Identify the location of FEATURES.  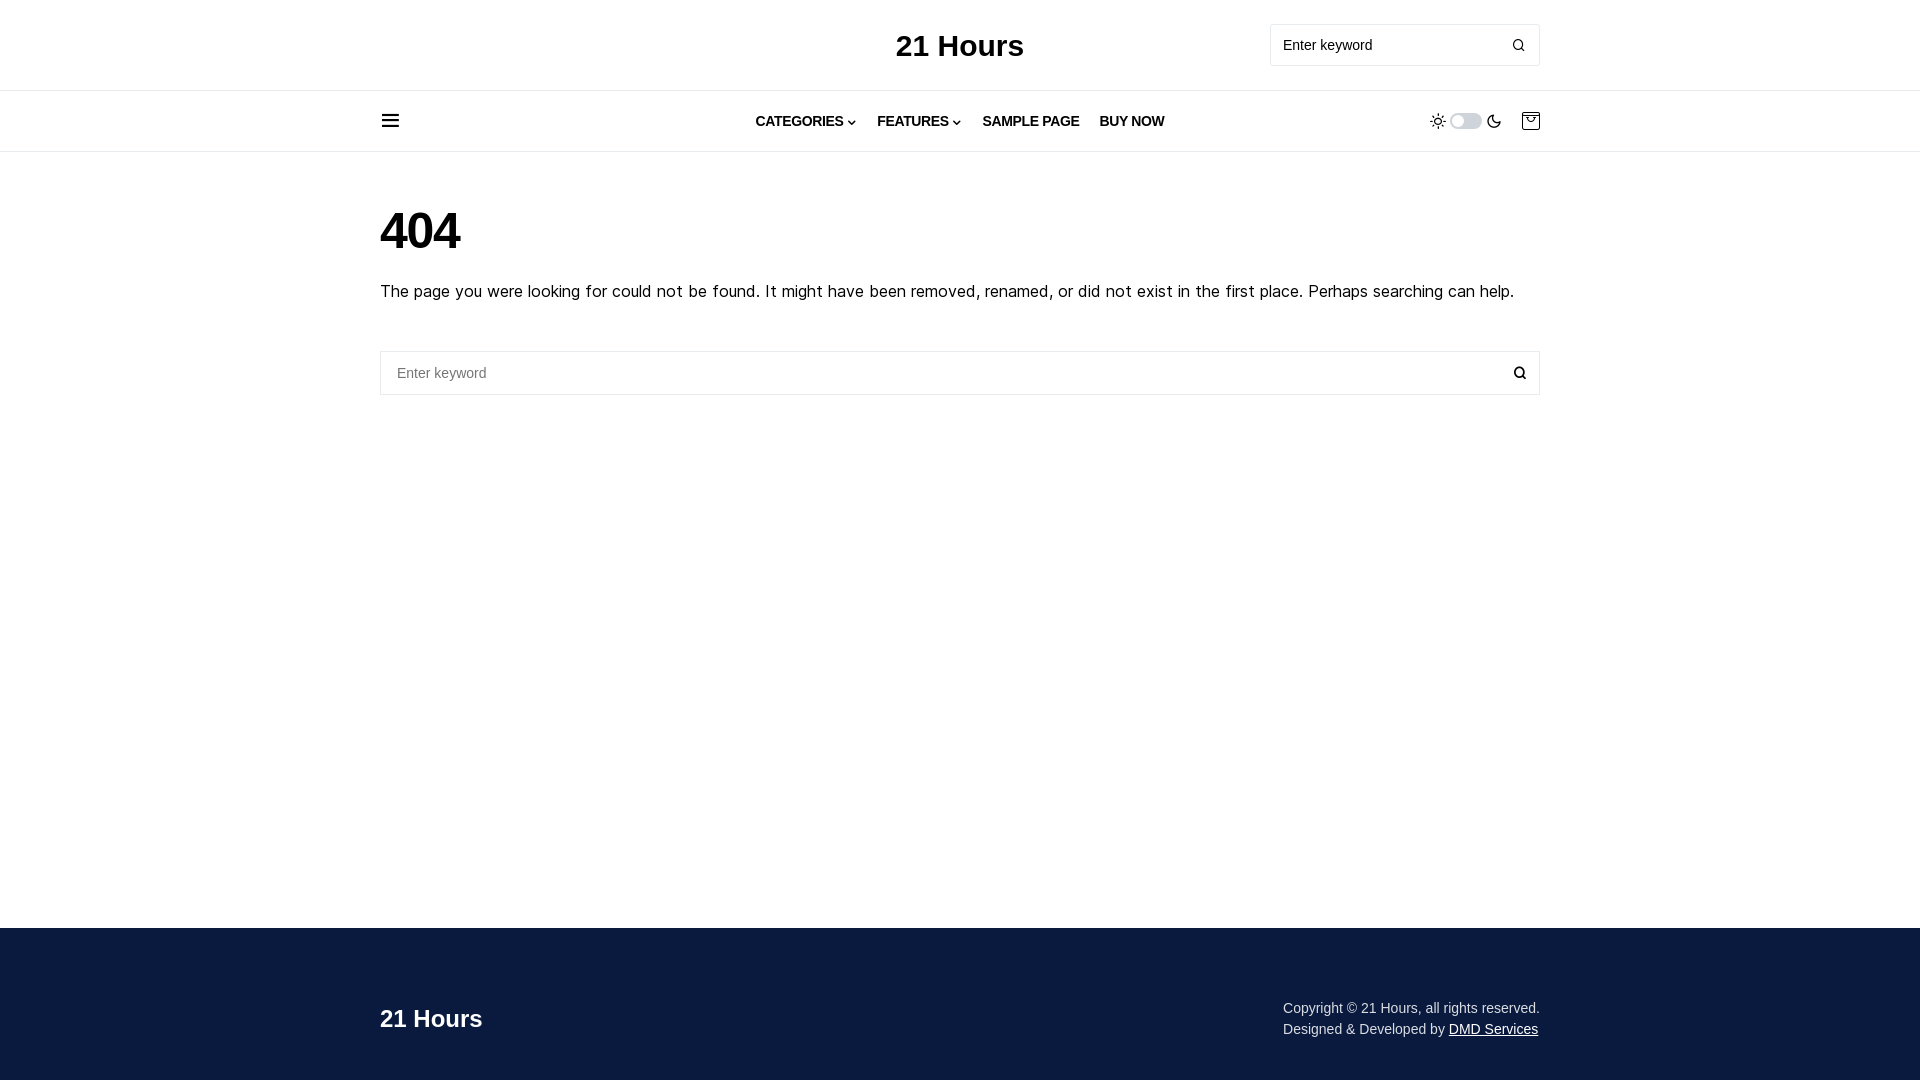
(920, 121).